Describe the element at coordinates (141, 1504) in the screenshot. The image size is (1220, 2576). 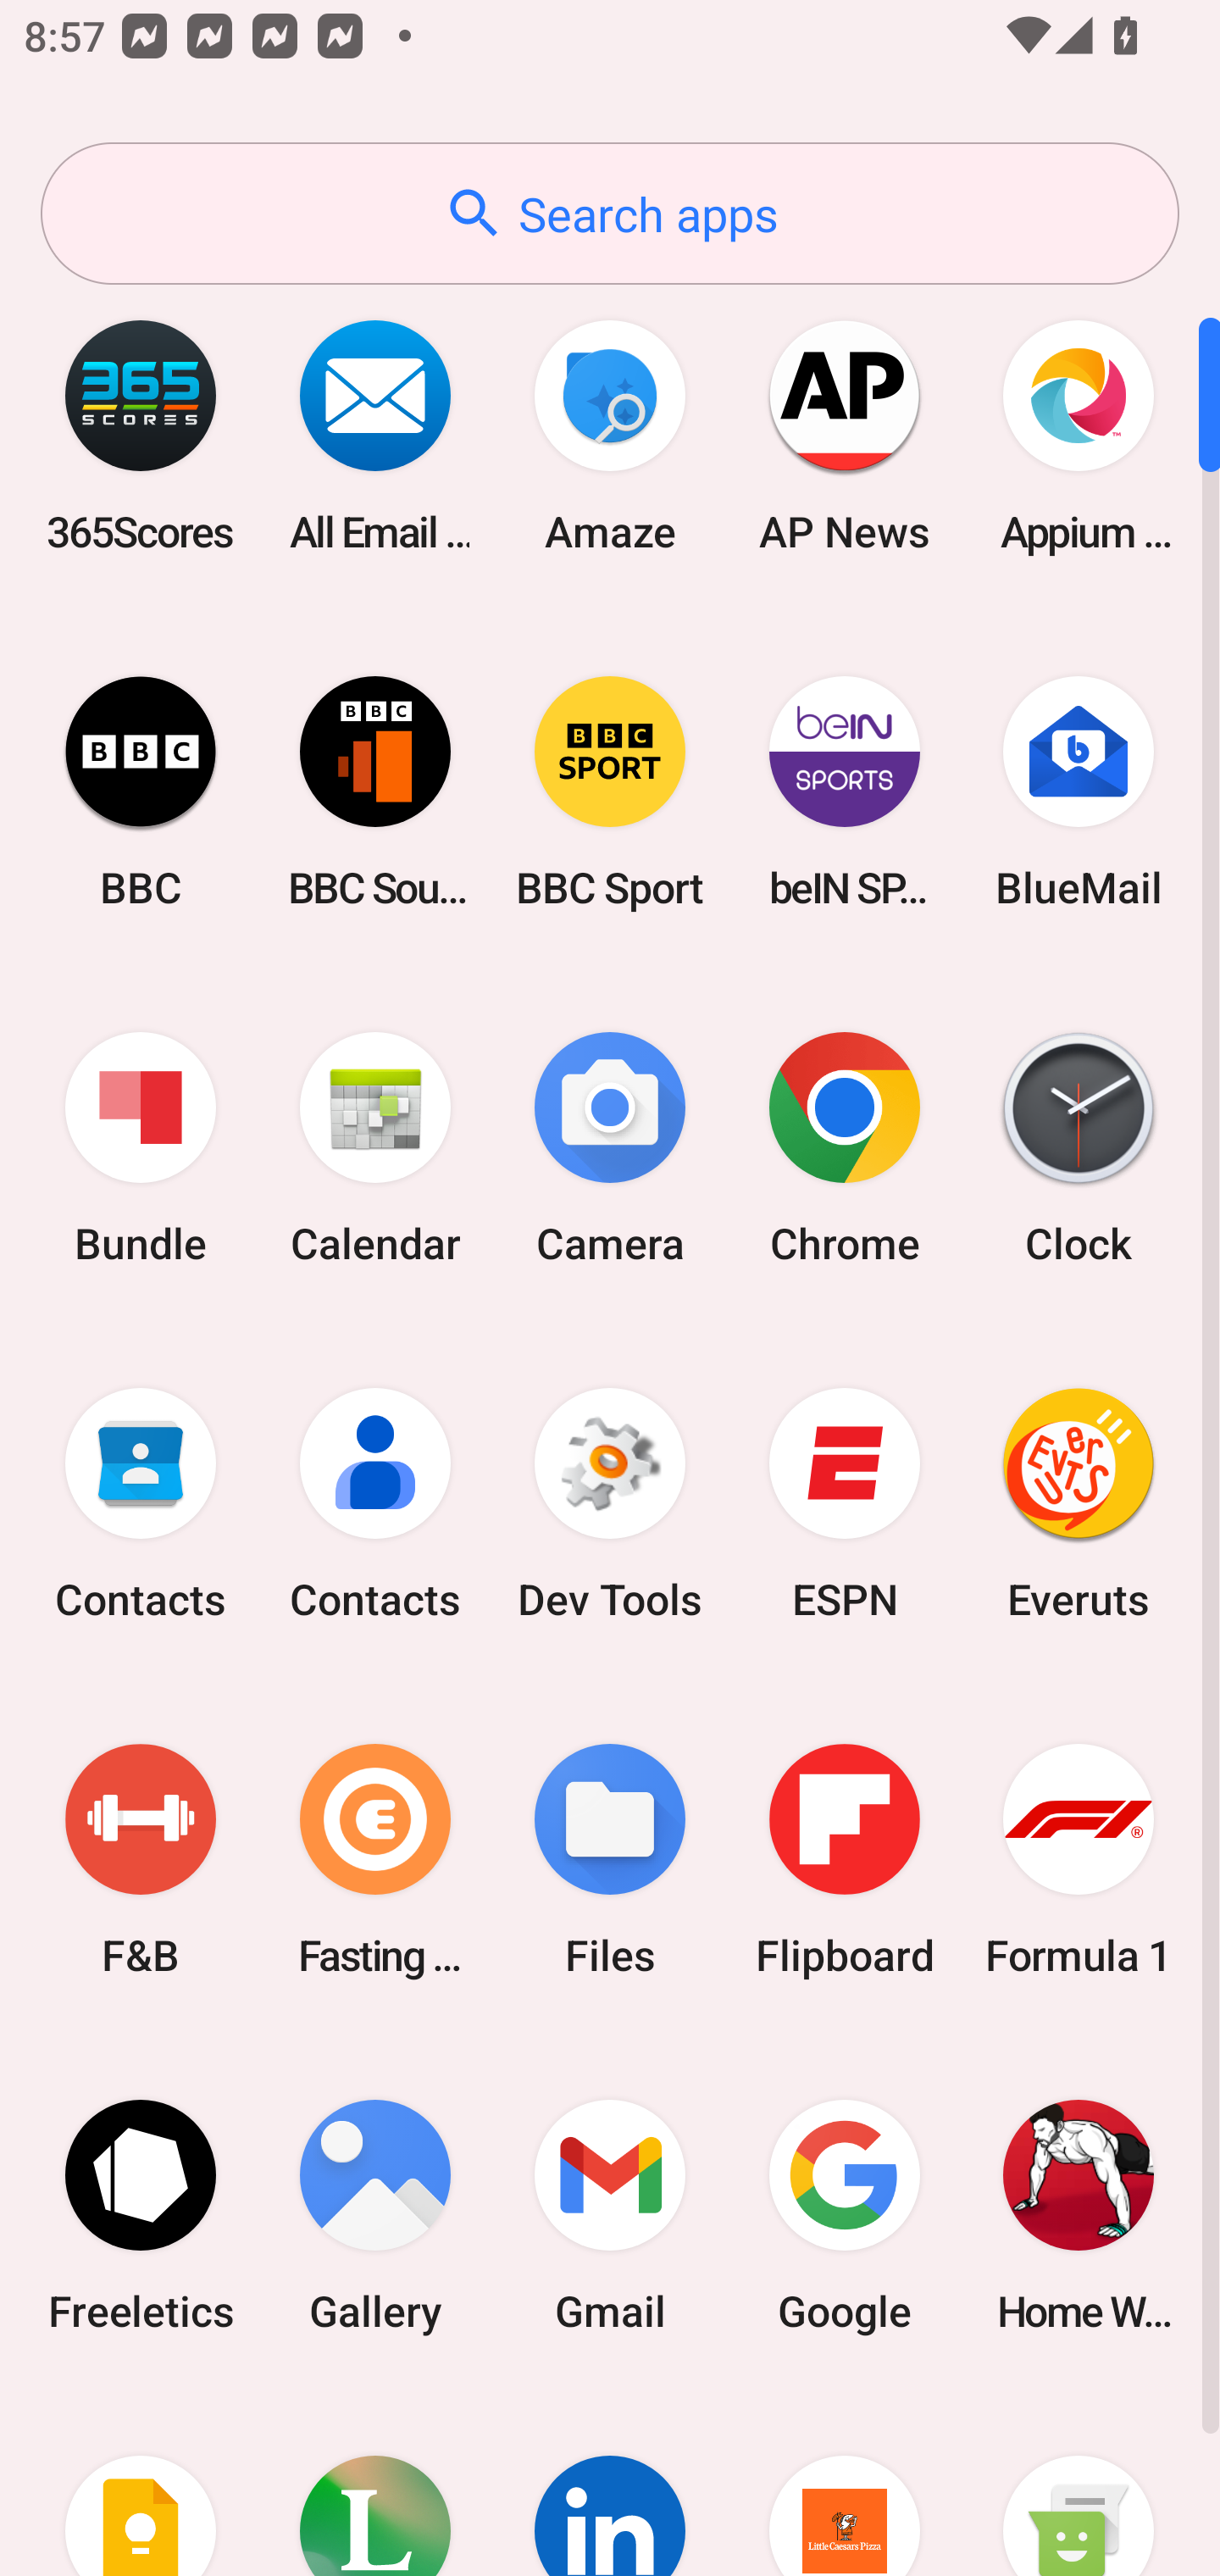
I see `Contacts` at that location.